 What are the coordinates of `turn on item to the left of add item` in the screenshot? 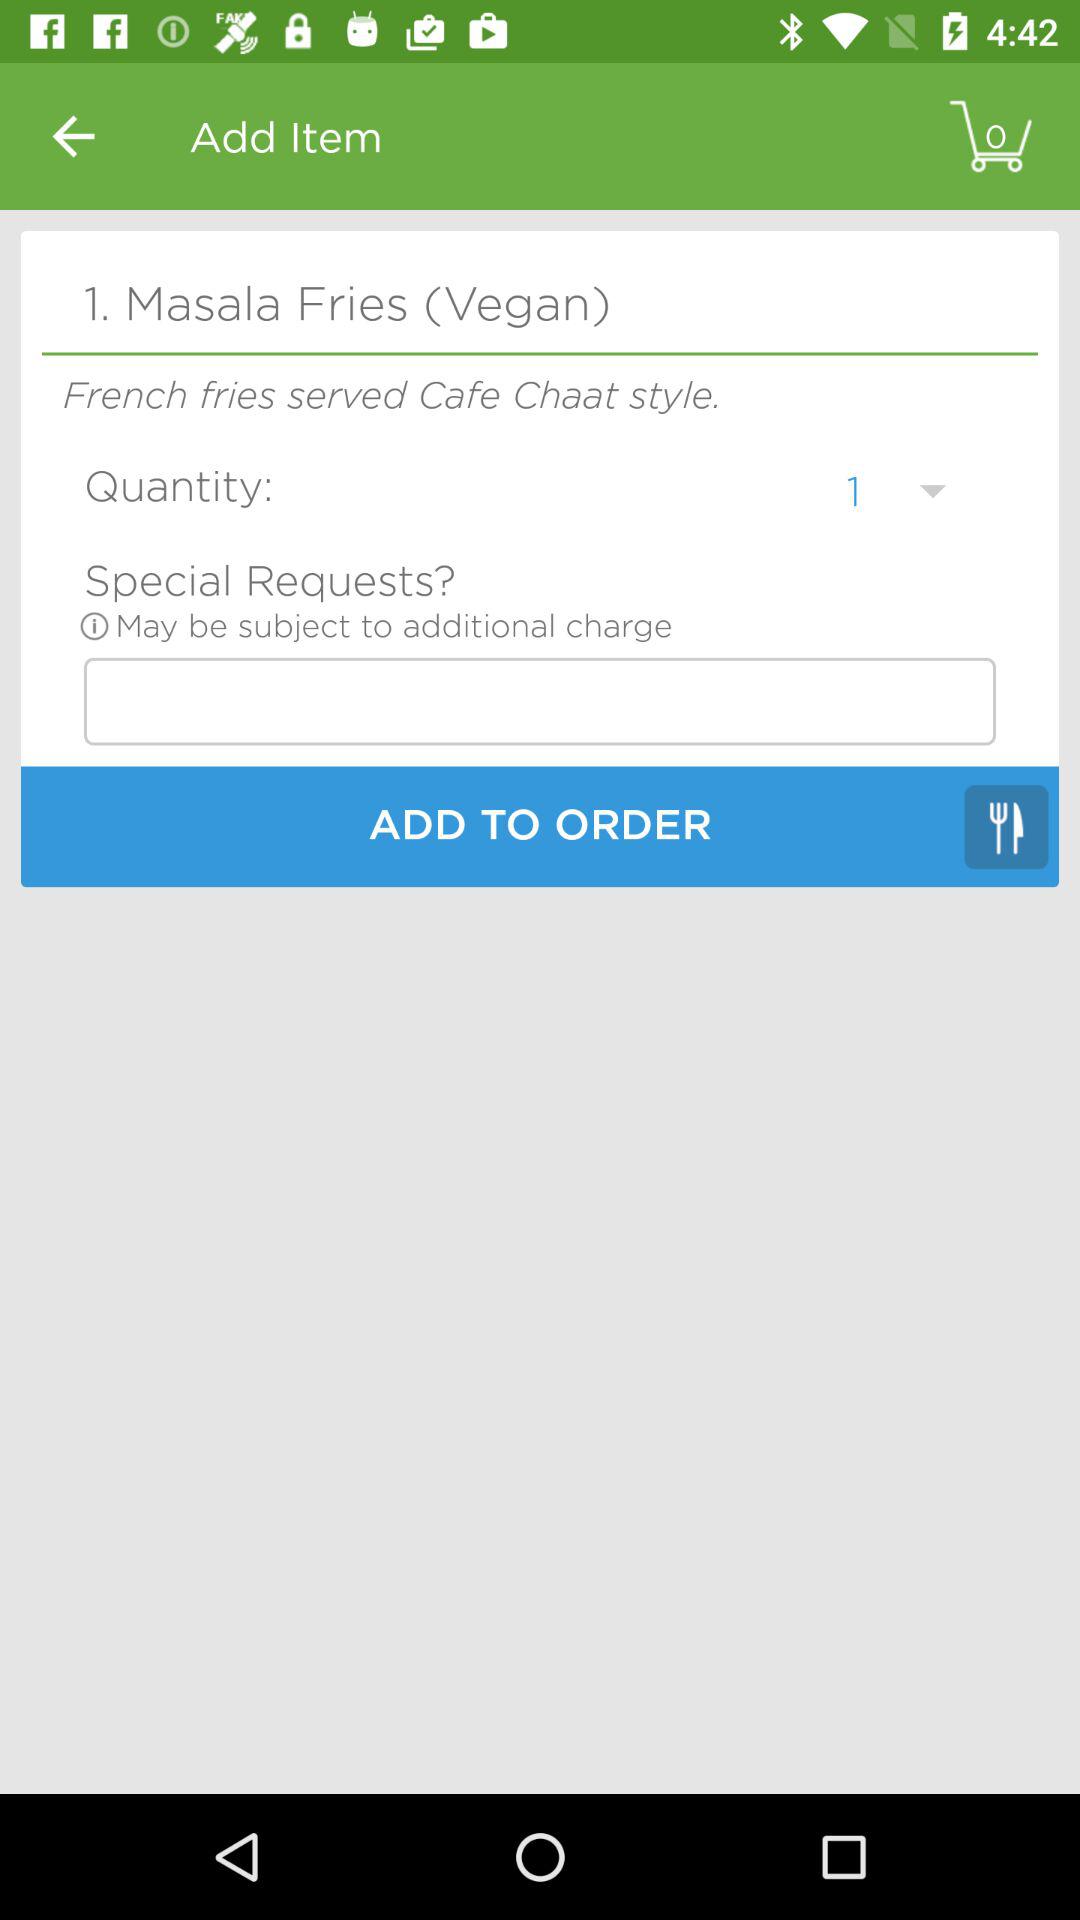 It's located at (73, 136).